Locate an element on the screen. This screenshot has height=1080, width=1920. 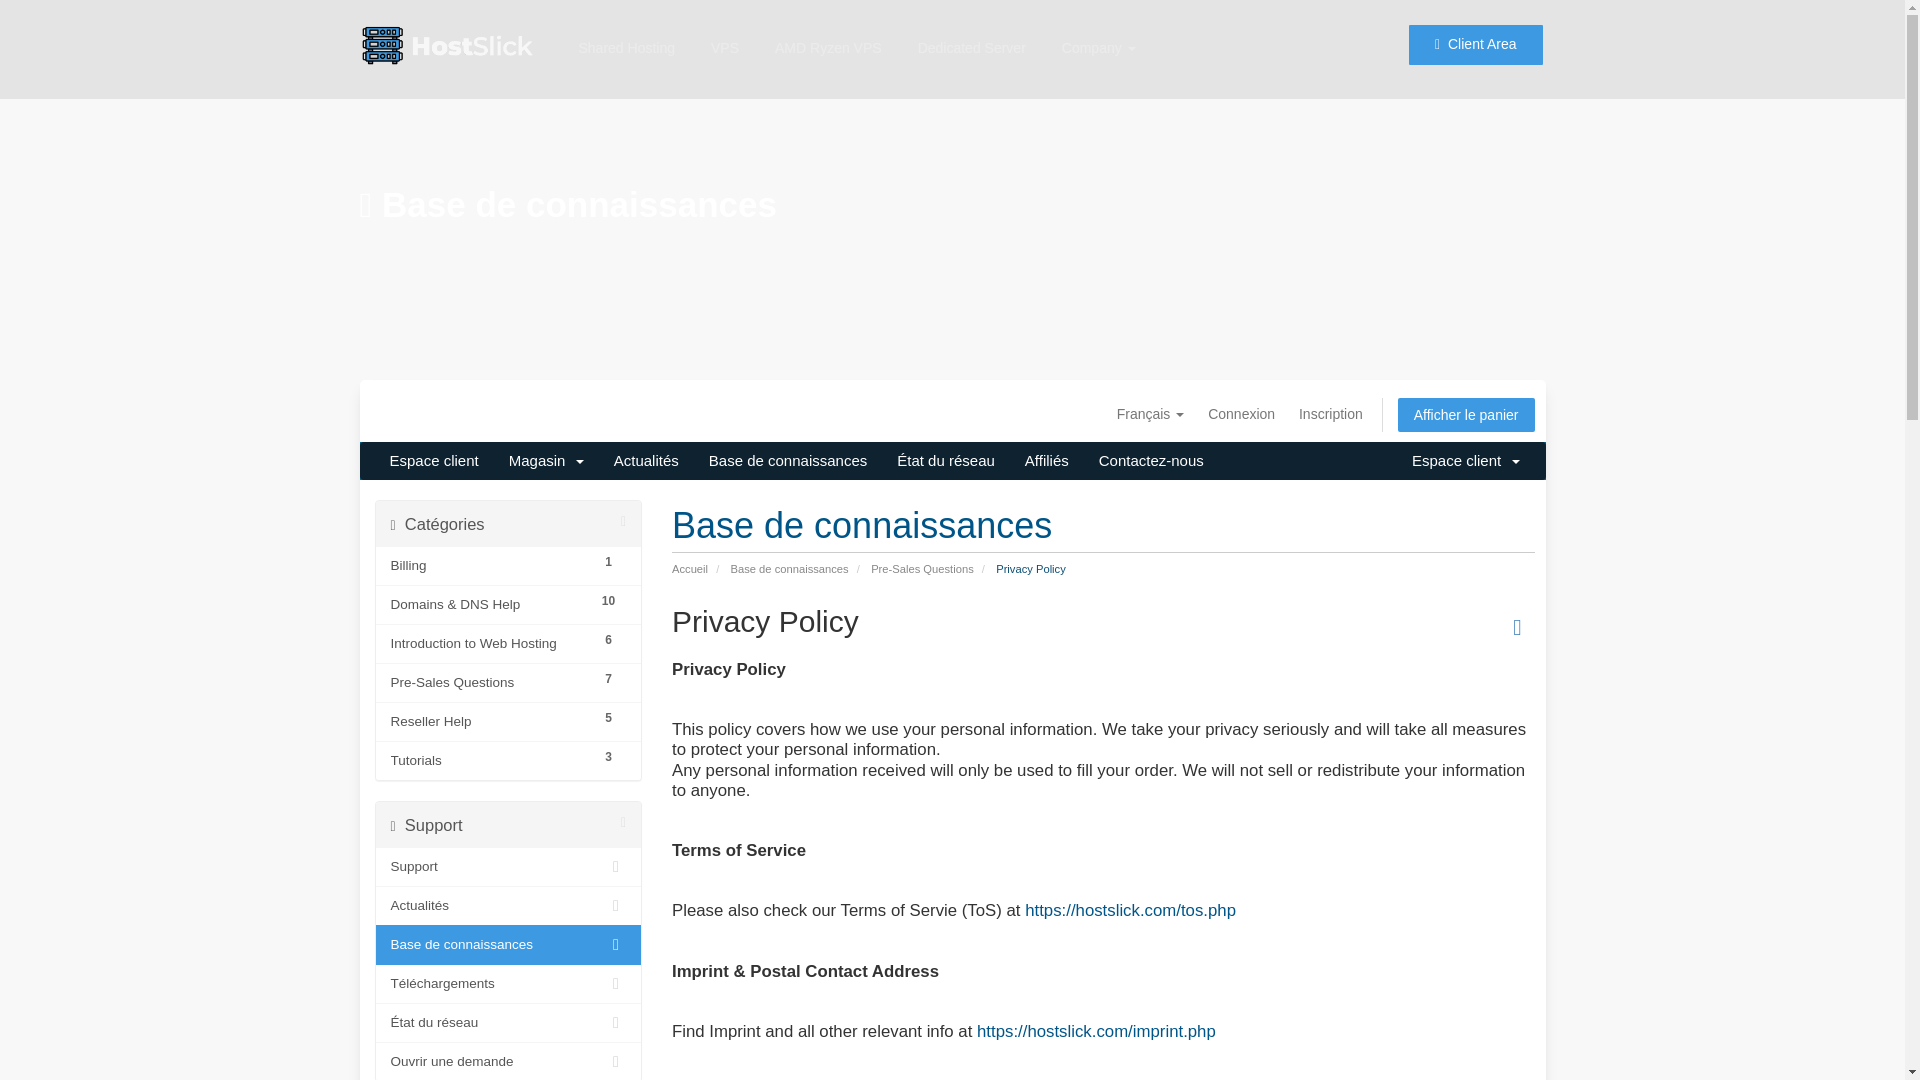
Company is located at coordinates (1098, 32).